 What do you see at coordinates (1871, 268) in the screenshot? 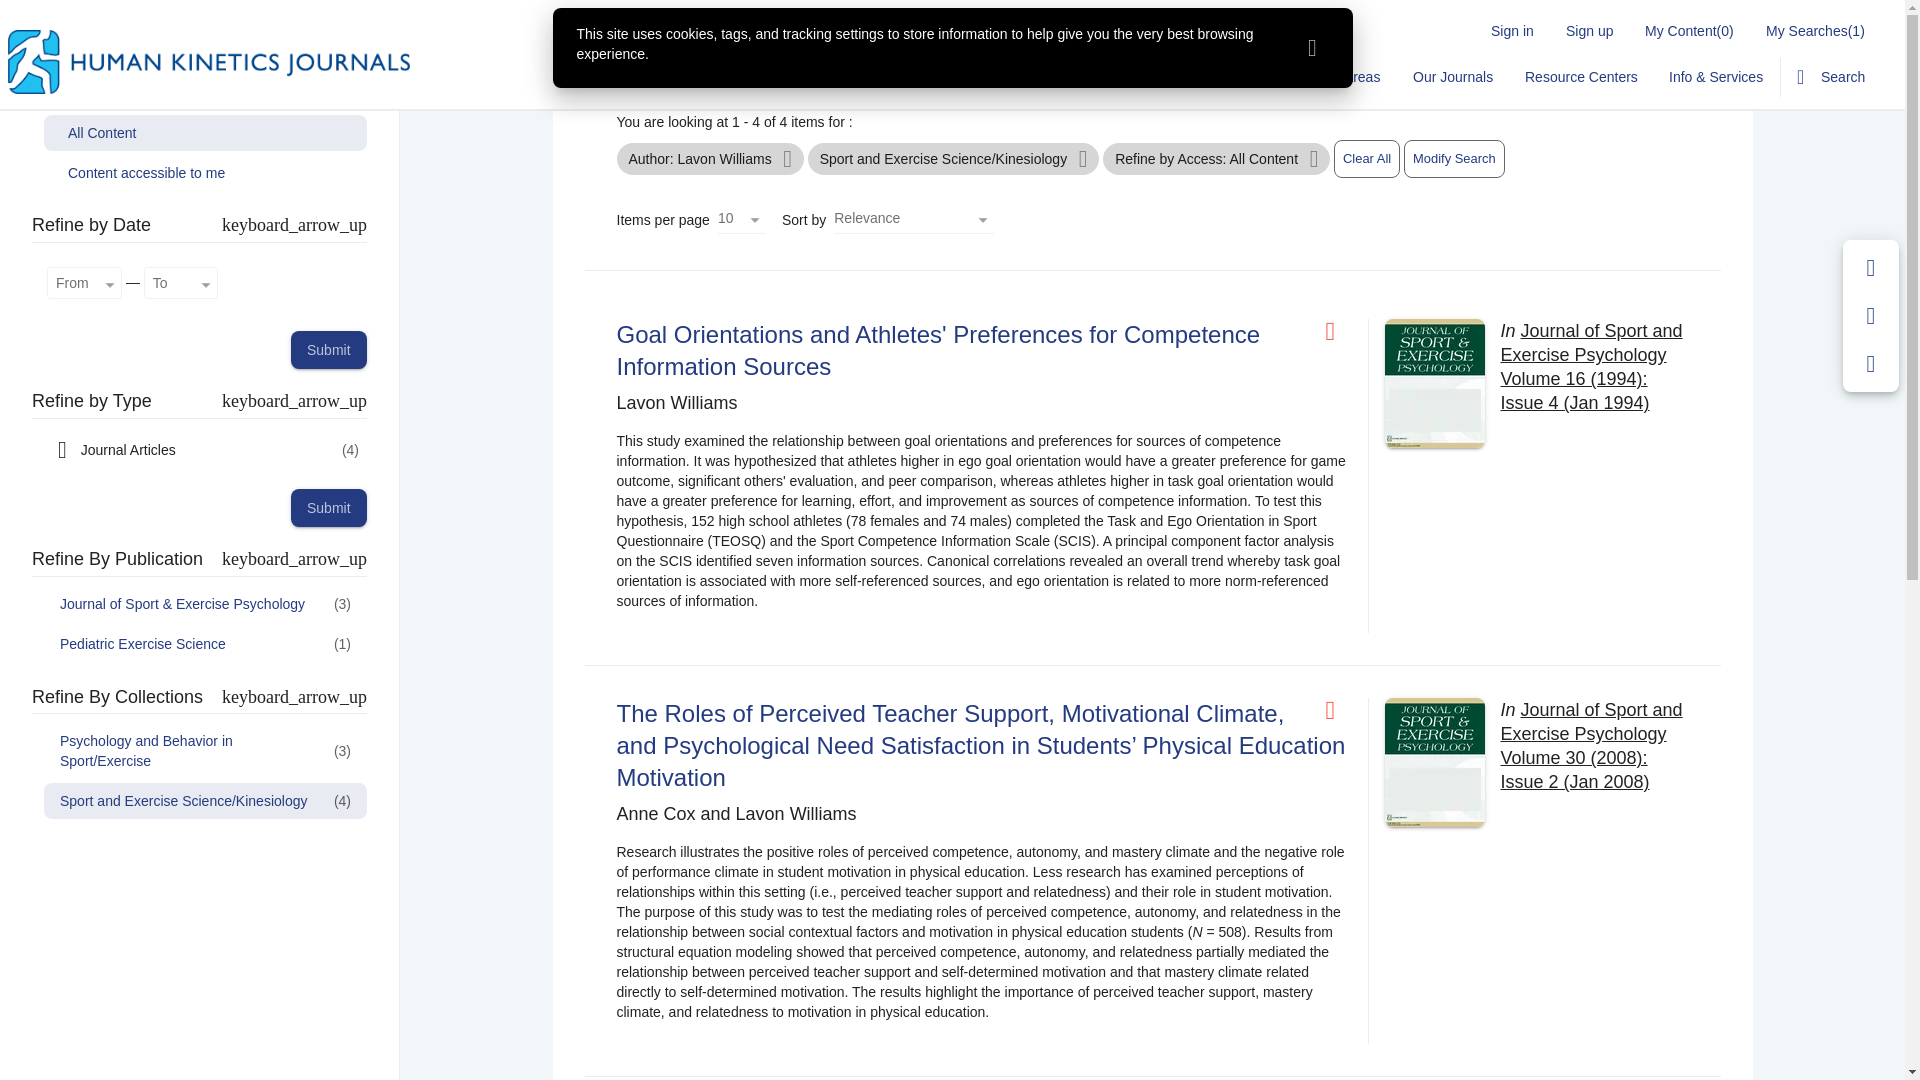
I see `Save` at bounding box center [1871, 268].